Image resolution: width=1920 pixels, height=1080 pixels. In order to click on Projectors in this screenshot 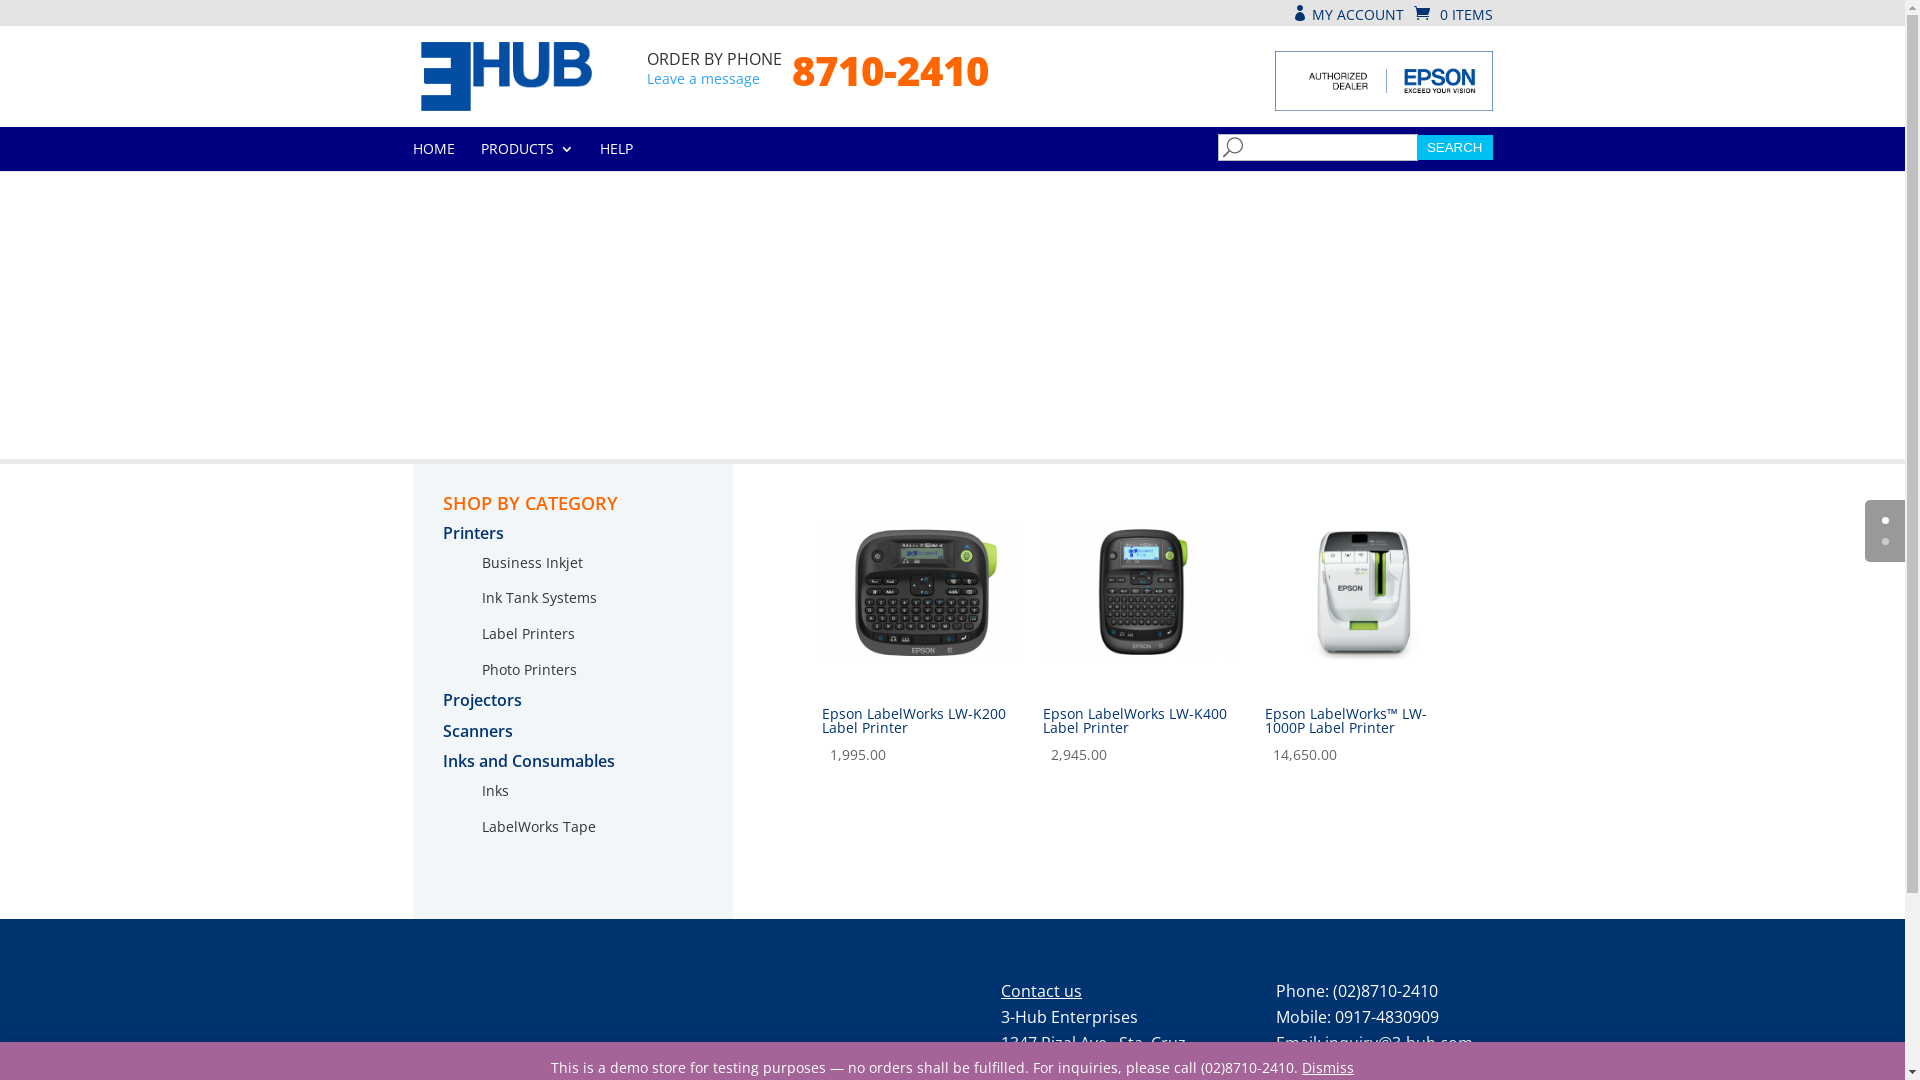, I will do `click(482, 700)`.